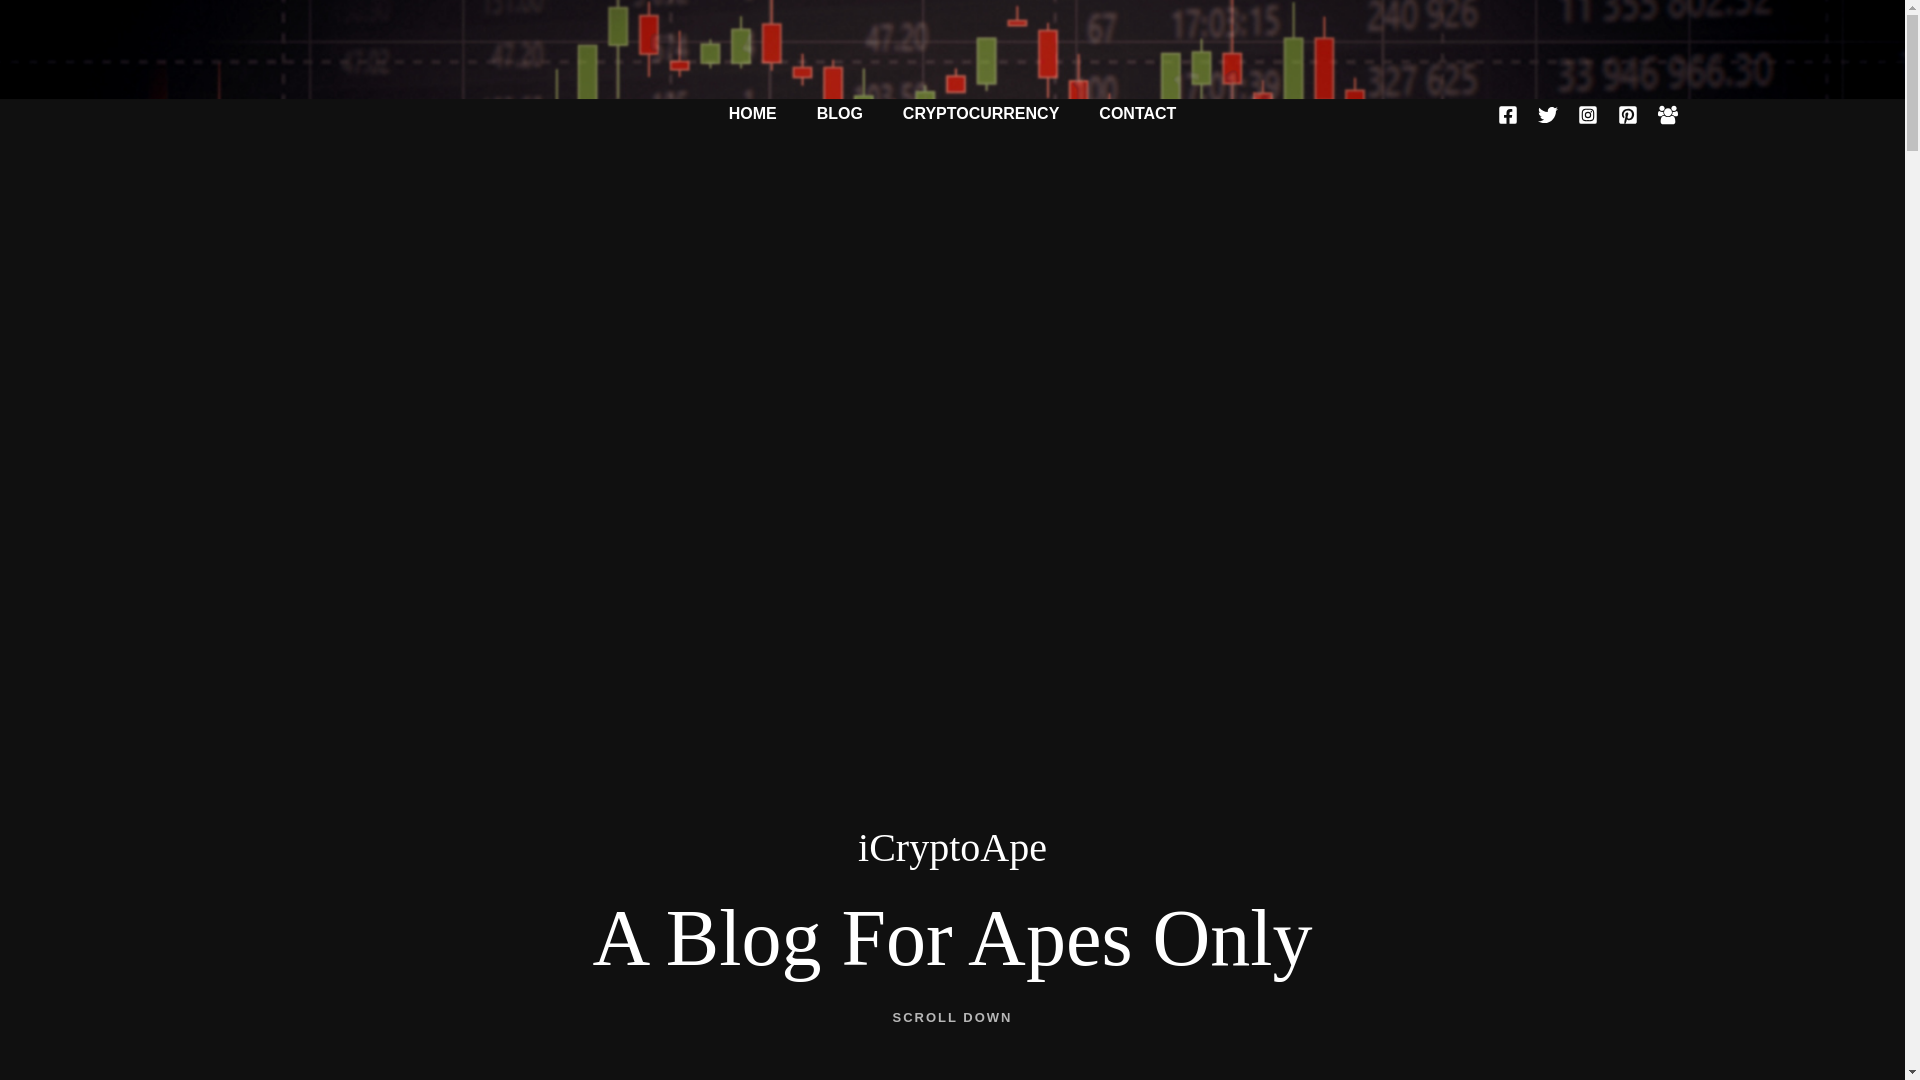 The width and height of the screenshot is (1920, 1080). I want to click on CONTACT, so click(1138, 114).